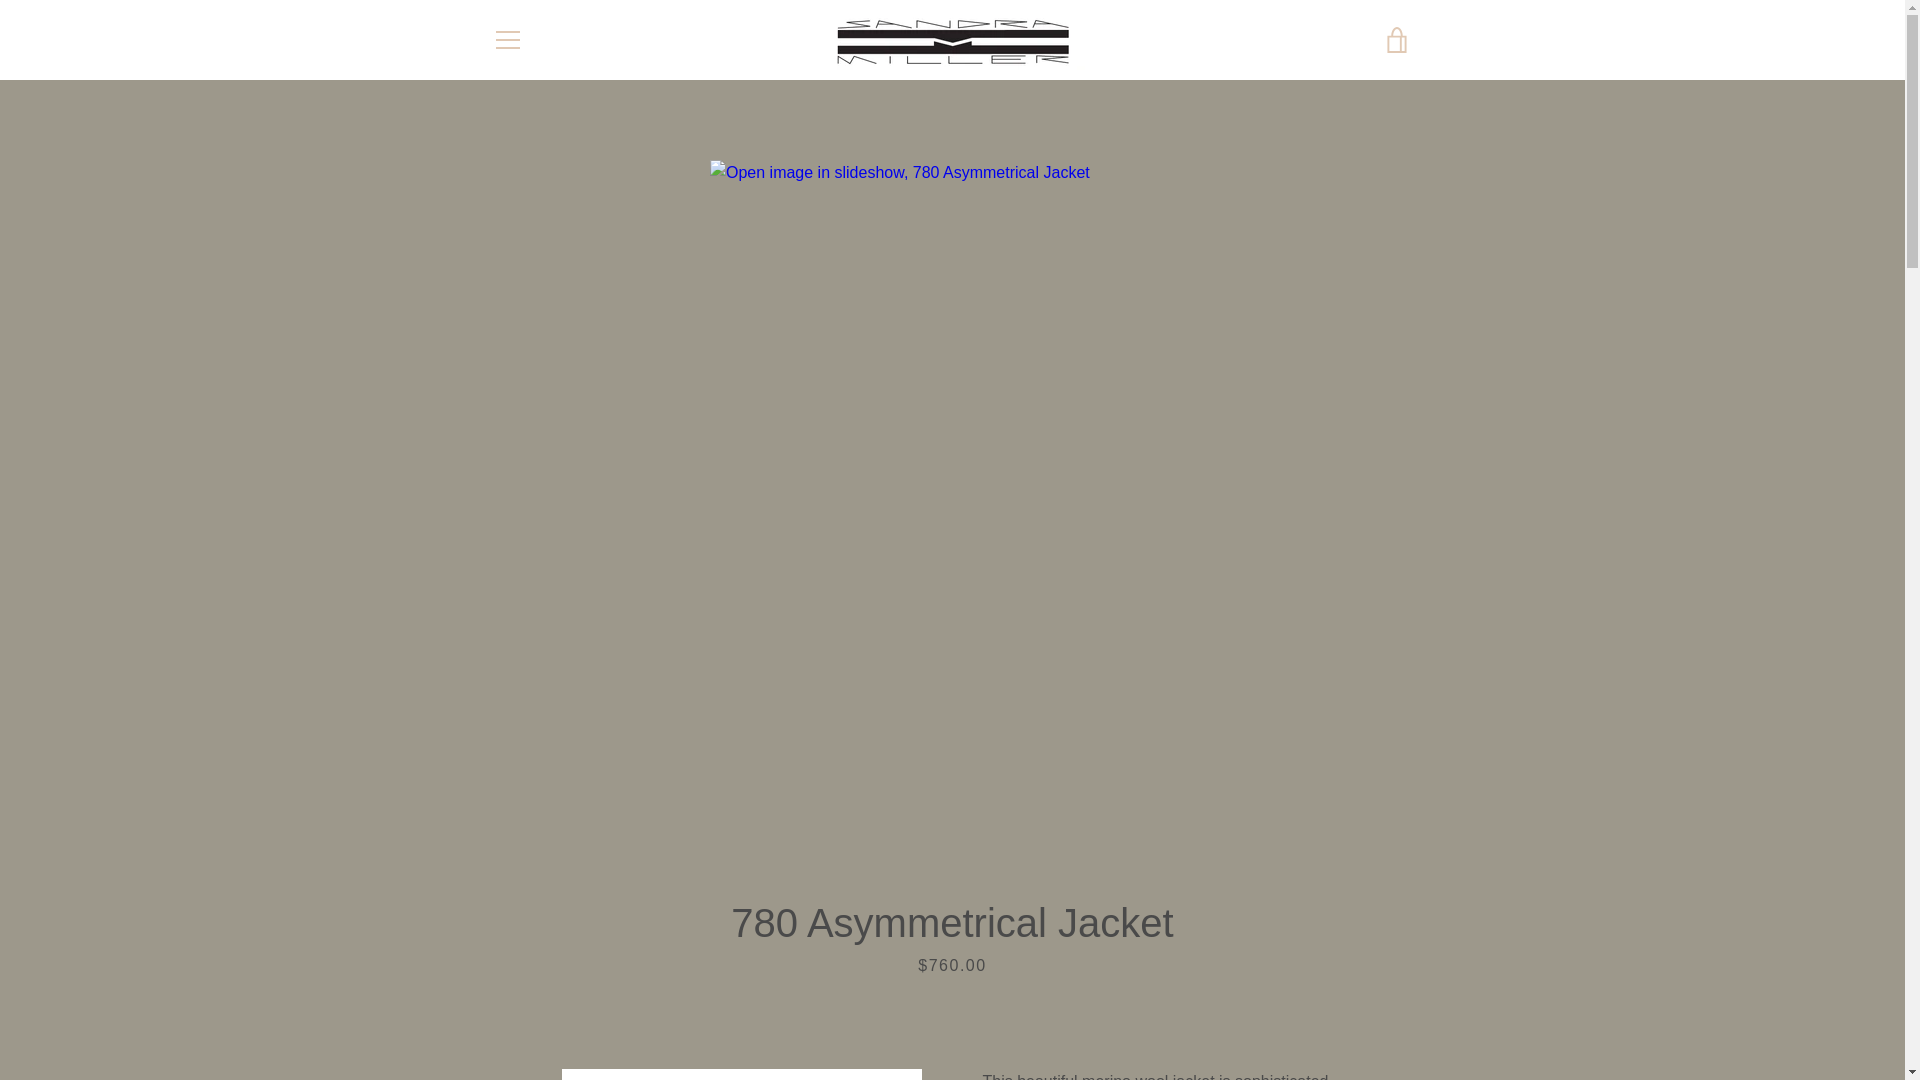 Image resolution: width=1920 pixels, height=1080 pixels. I want to click on CUSTOM ORDERS, so click(784, 915).